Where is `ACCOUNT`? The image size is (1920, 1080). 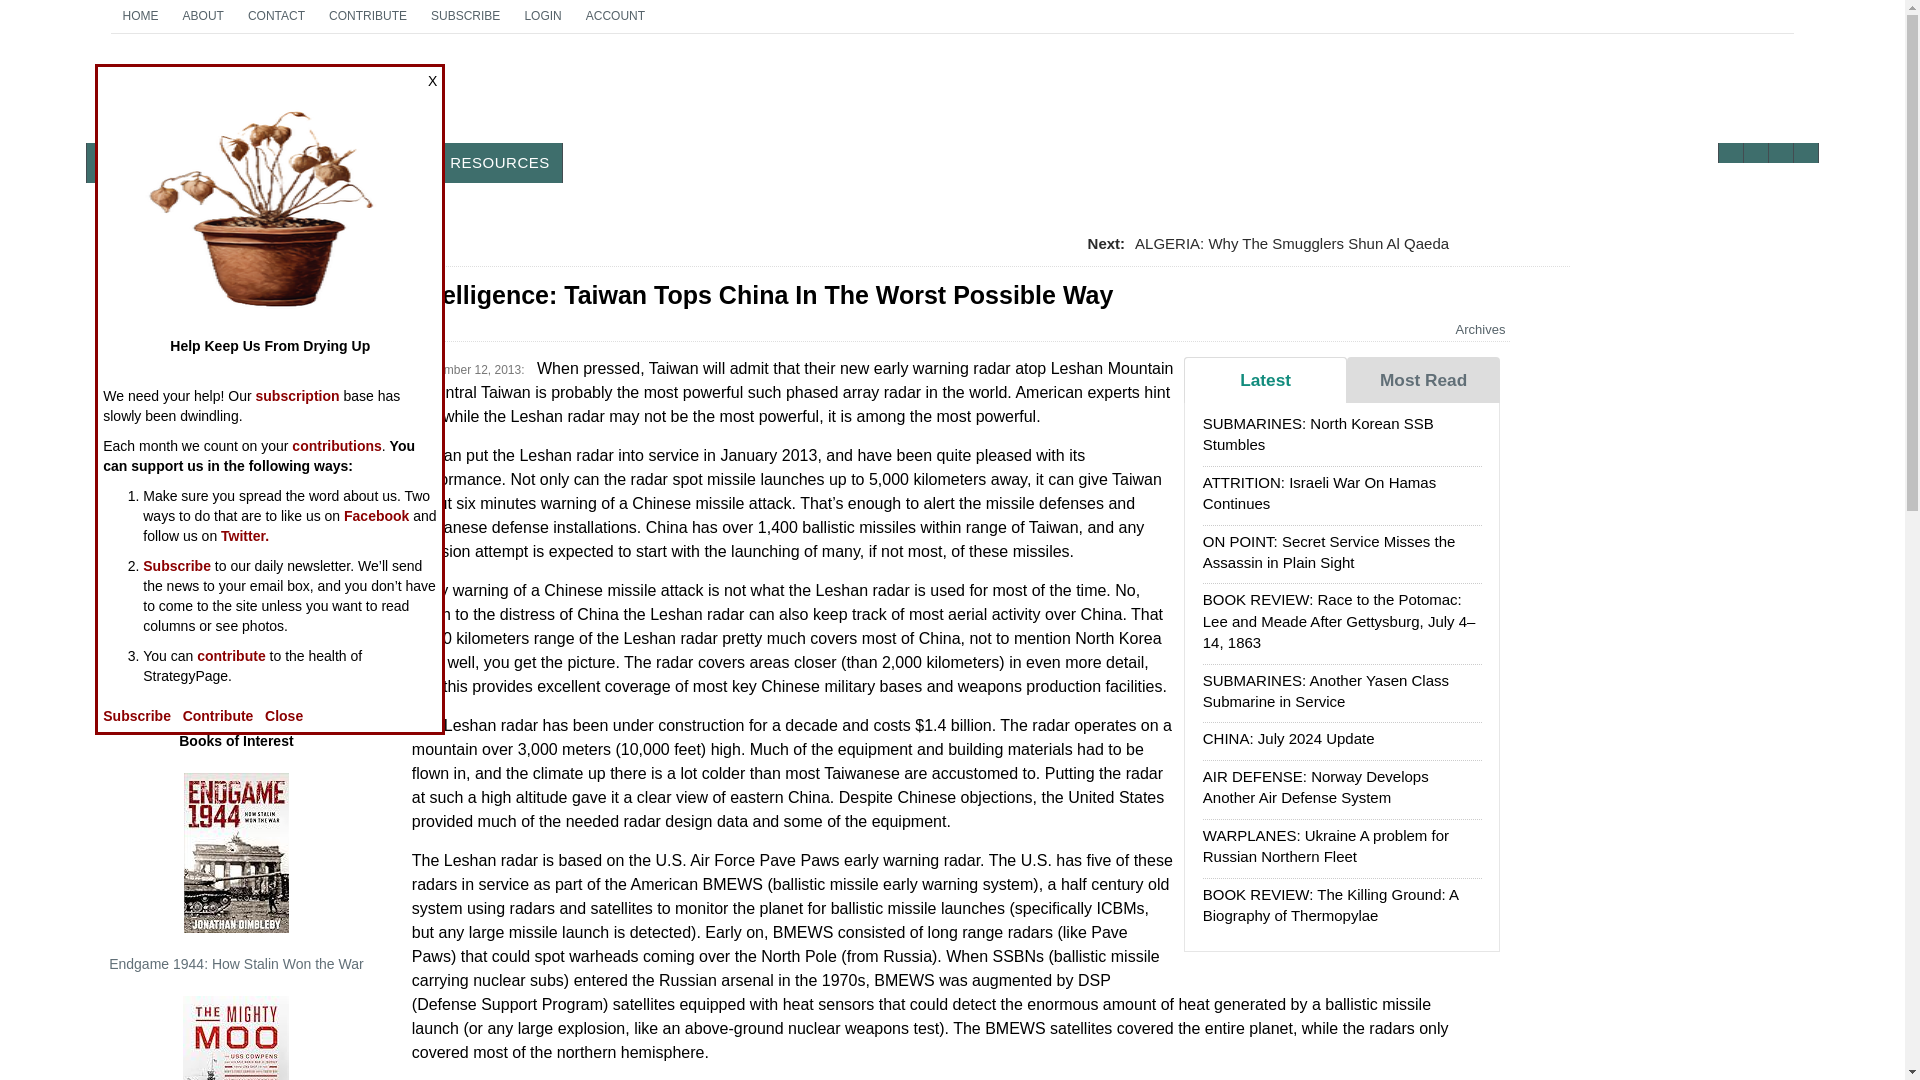 ACCOUNT is located at coordinates (615, 16).